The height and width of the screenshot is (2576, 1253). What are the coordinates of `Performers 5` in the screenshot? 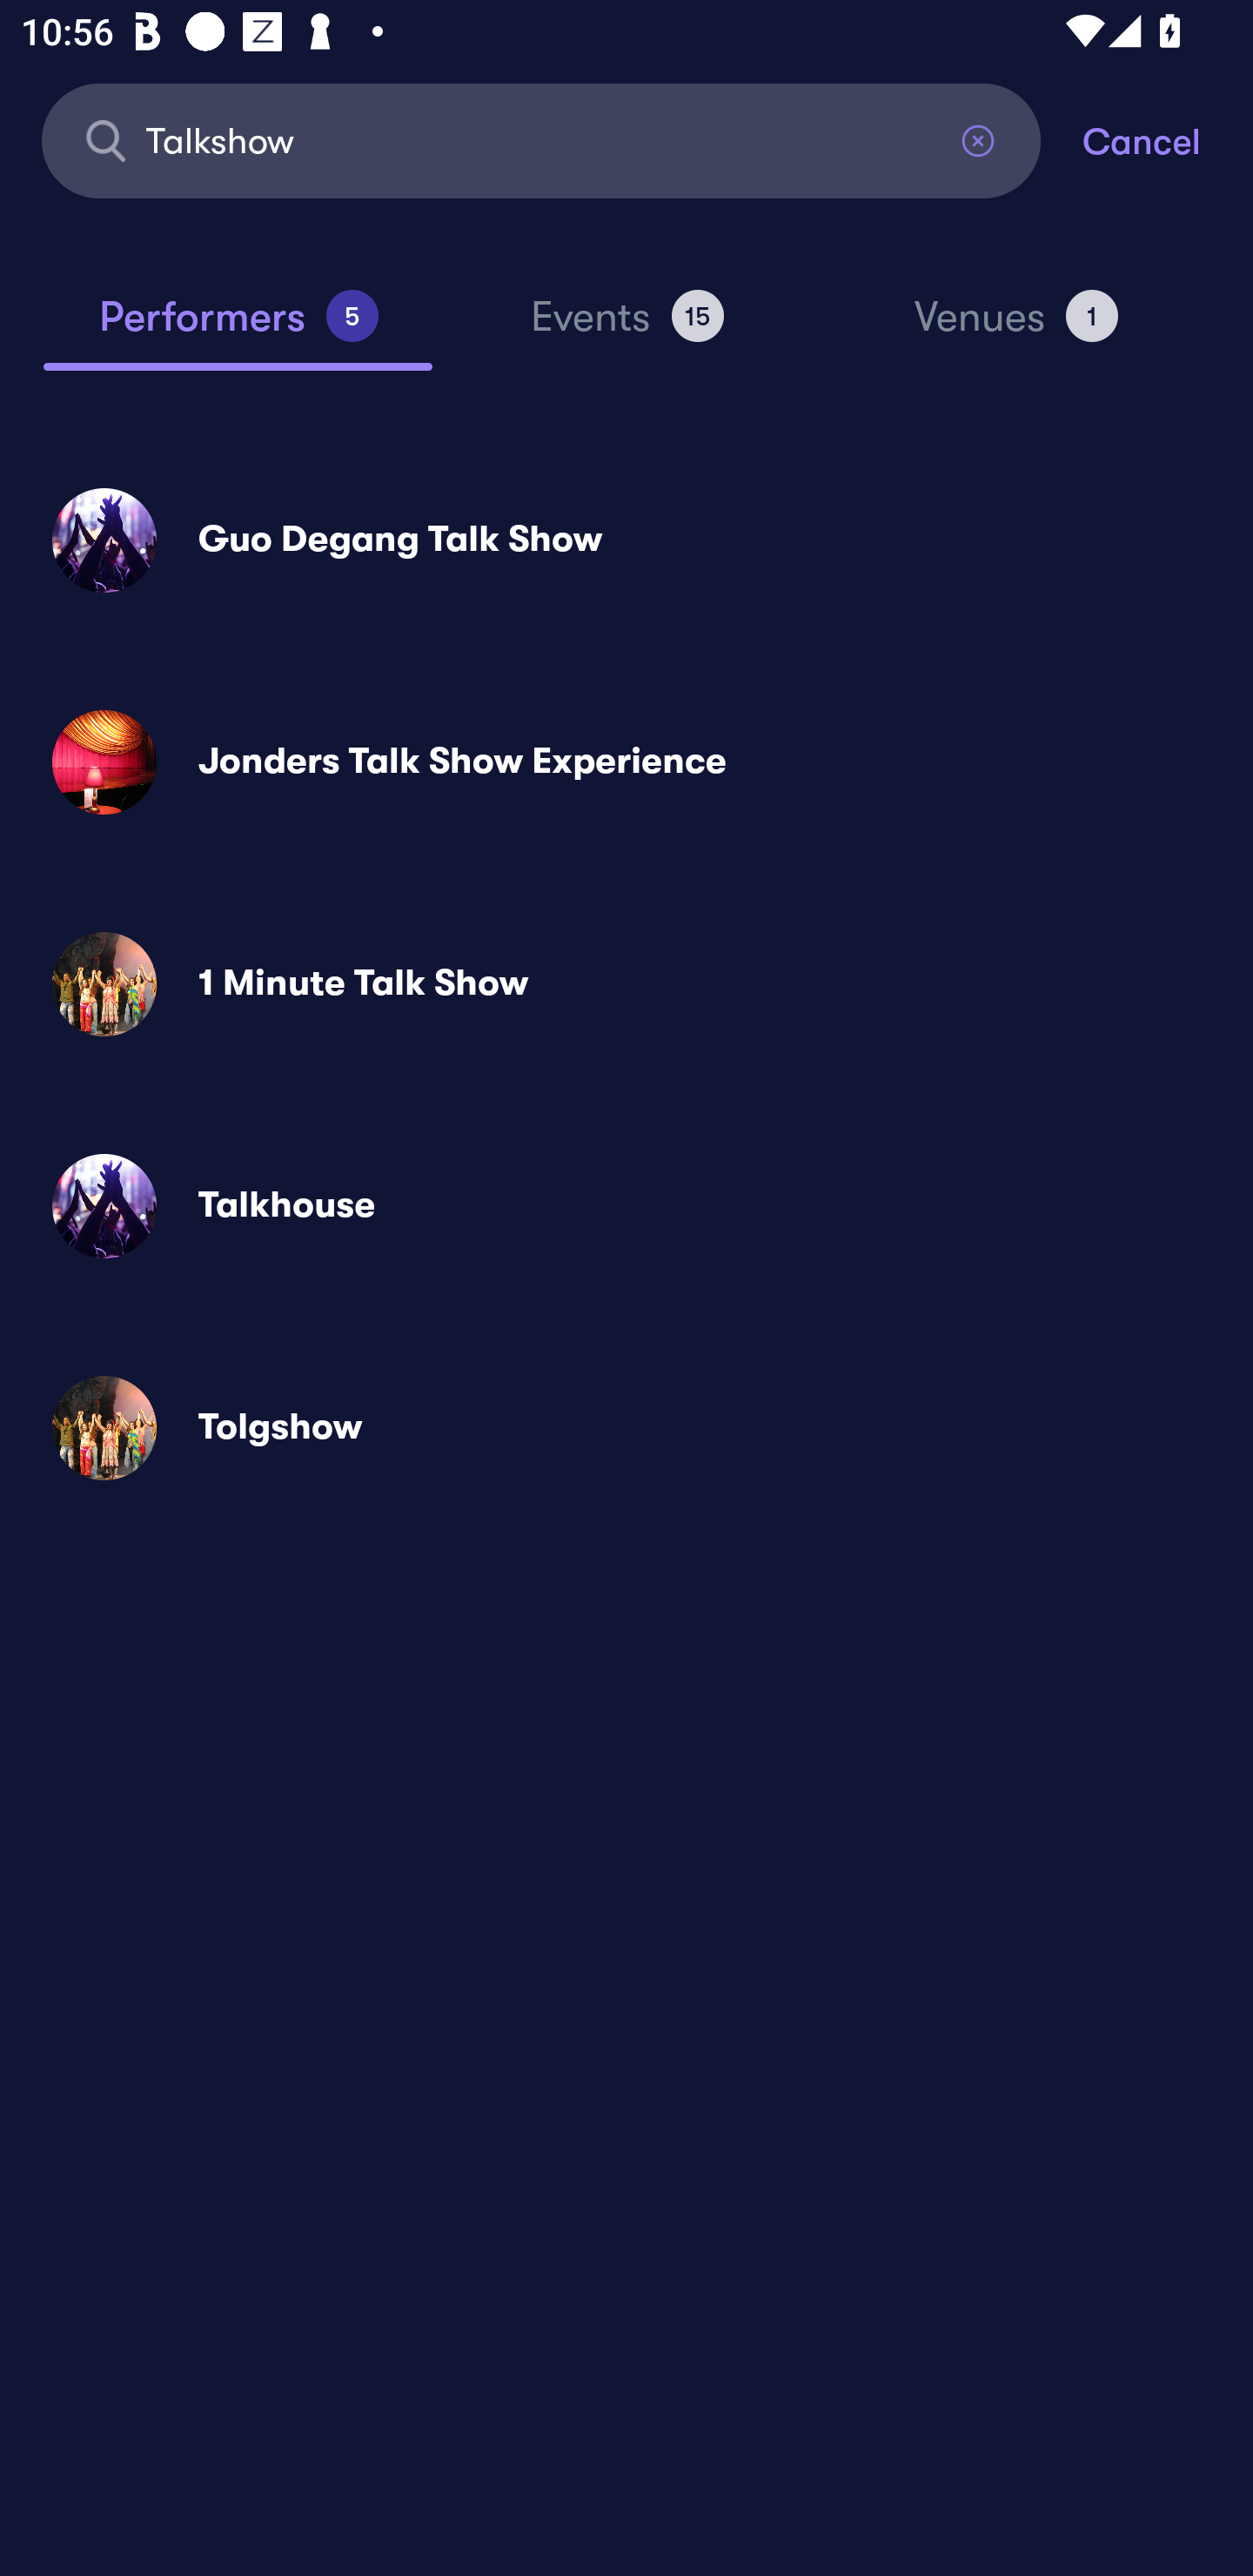 It's located at (238, 329).